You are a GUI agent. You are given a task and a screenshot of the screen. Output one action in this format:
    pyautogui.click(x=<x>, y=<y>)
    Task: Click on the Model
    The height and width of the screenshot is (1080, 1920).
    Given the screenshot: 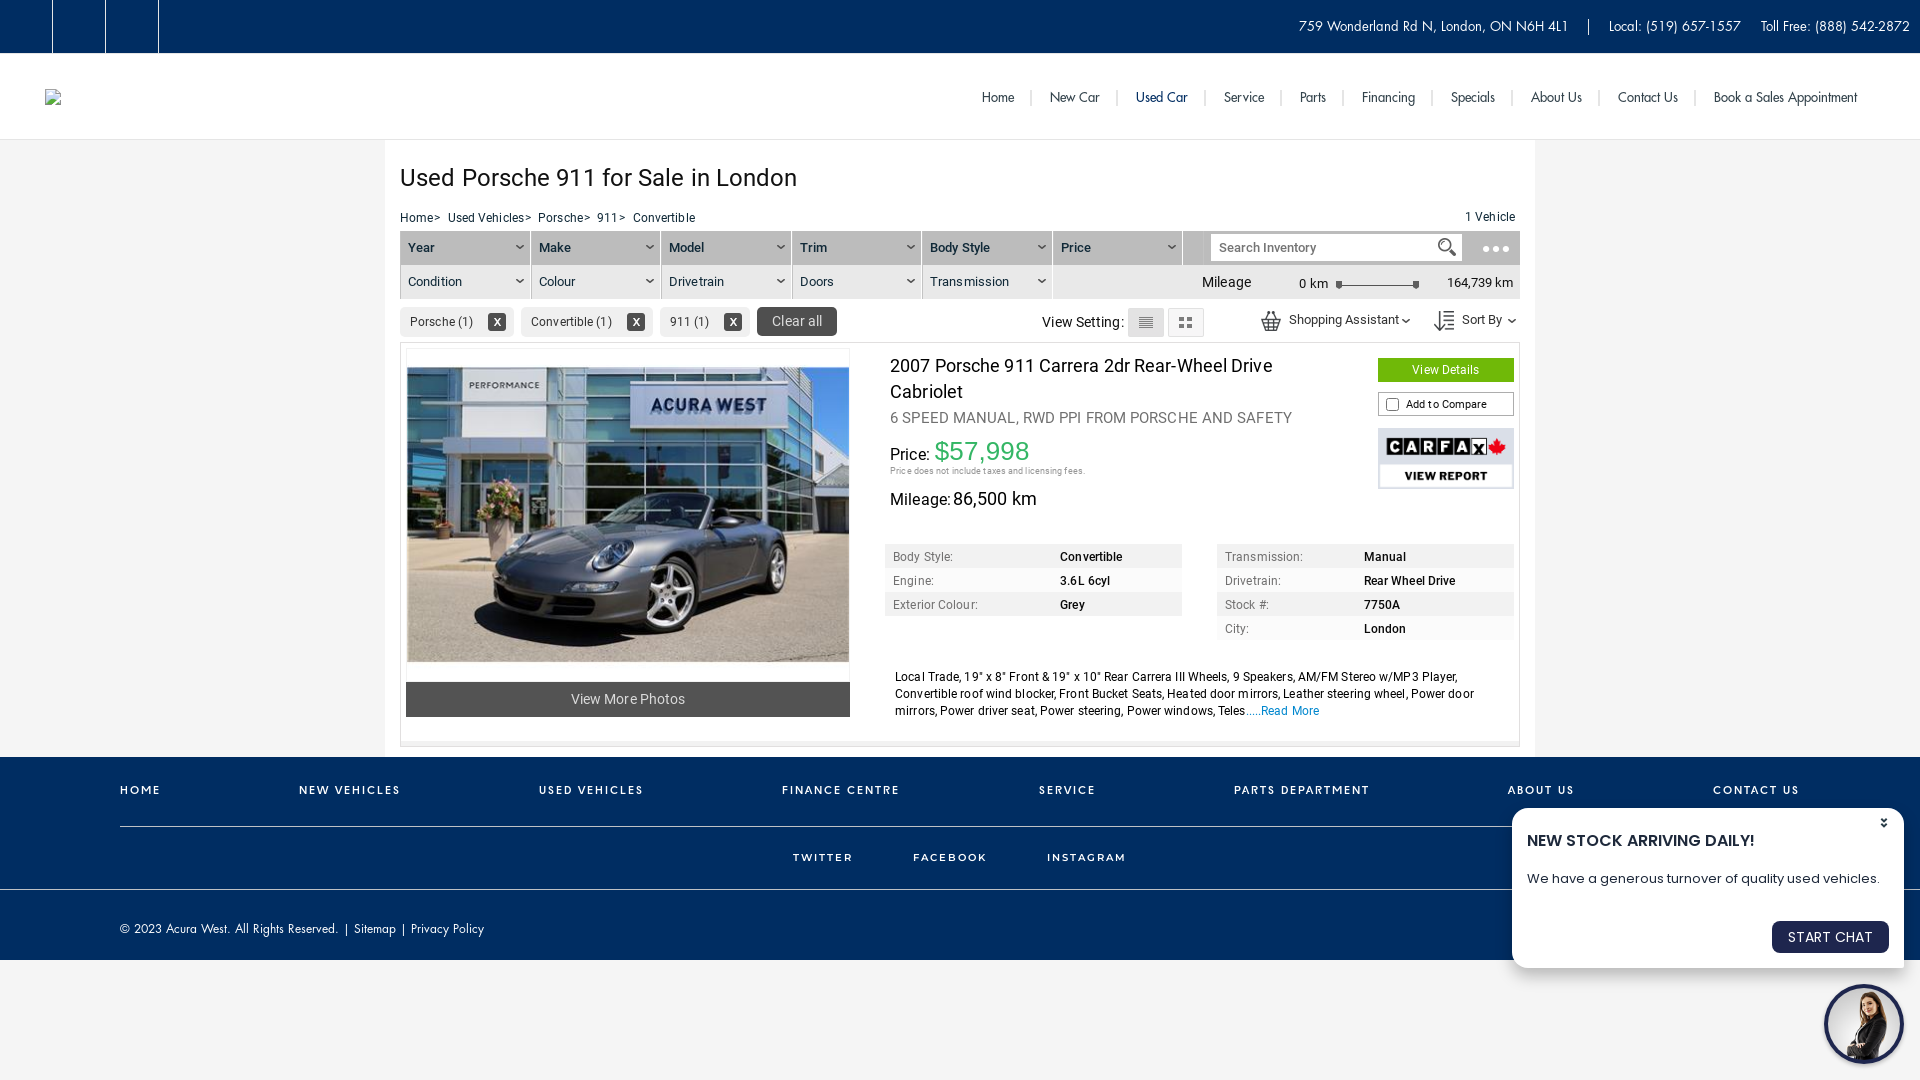 What is the action you would take?
    pyautogui.click(x=726, y=248)
    